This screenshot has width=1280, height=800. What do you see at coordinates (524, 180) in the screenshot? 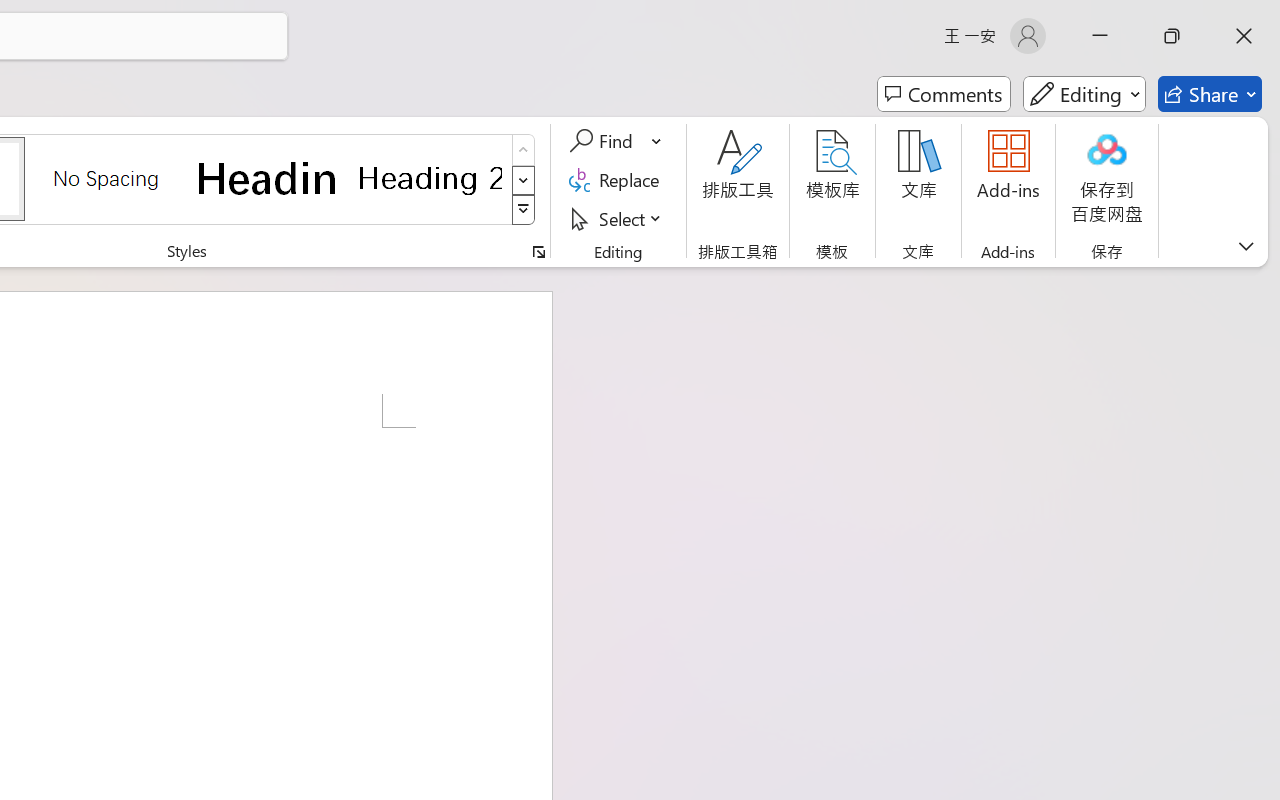
I see `Row Down` at bounding box center [524, 180].